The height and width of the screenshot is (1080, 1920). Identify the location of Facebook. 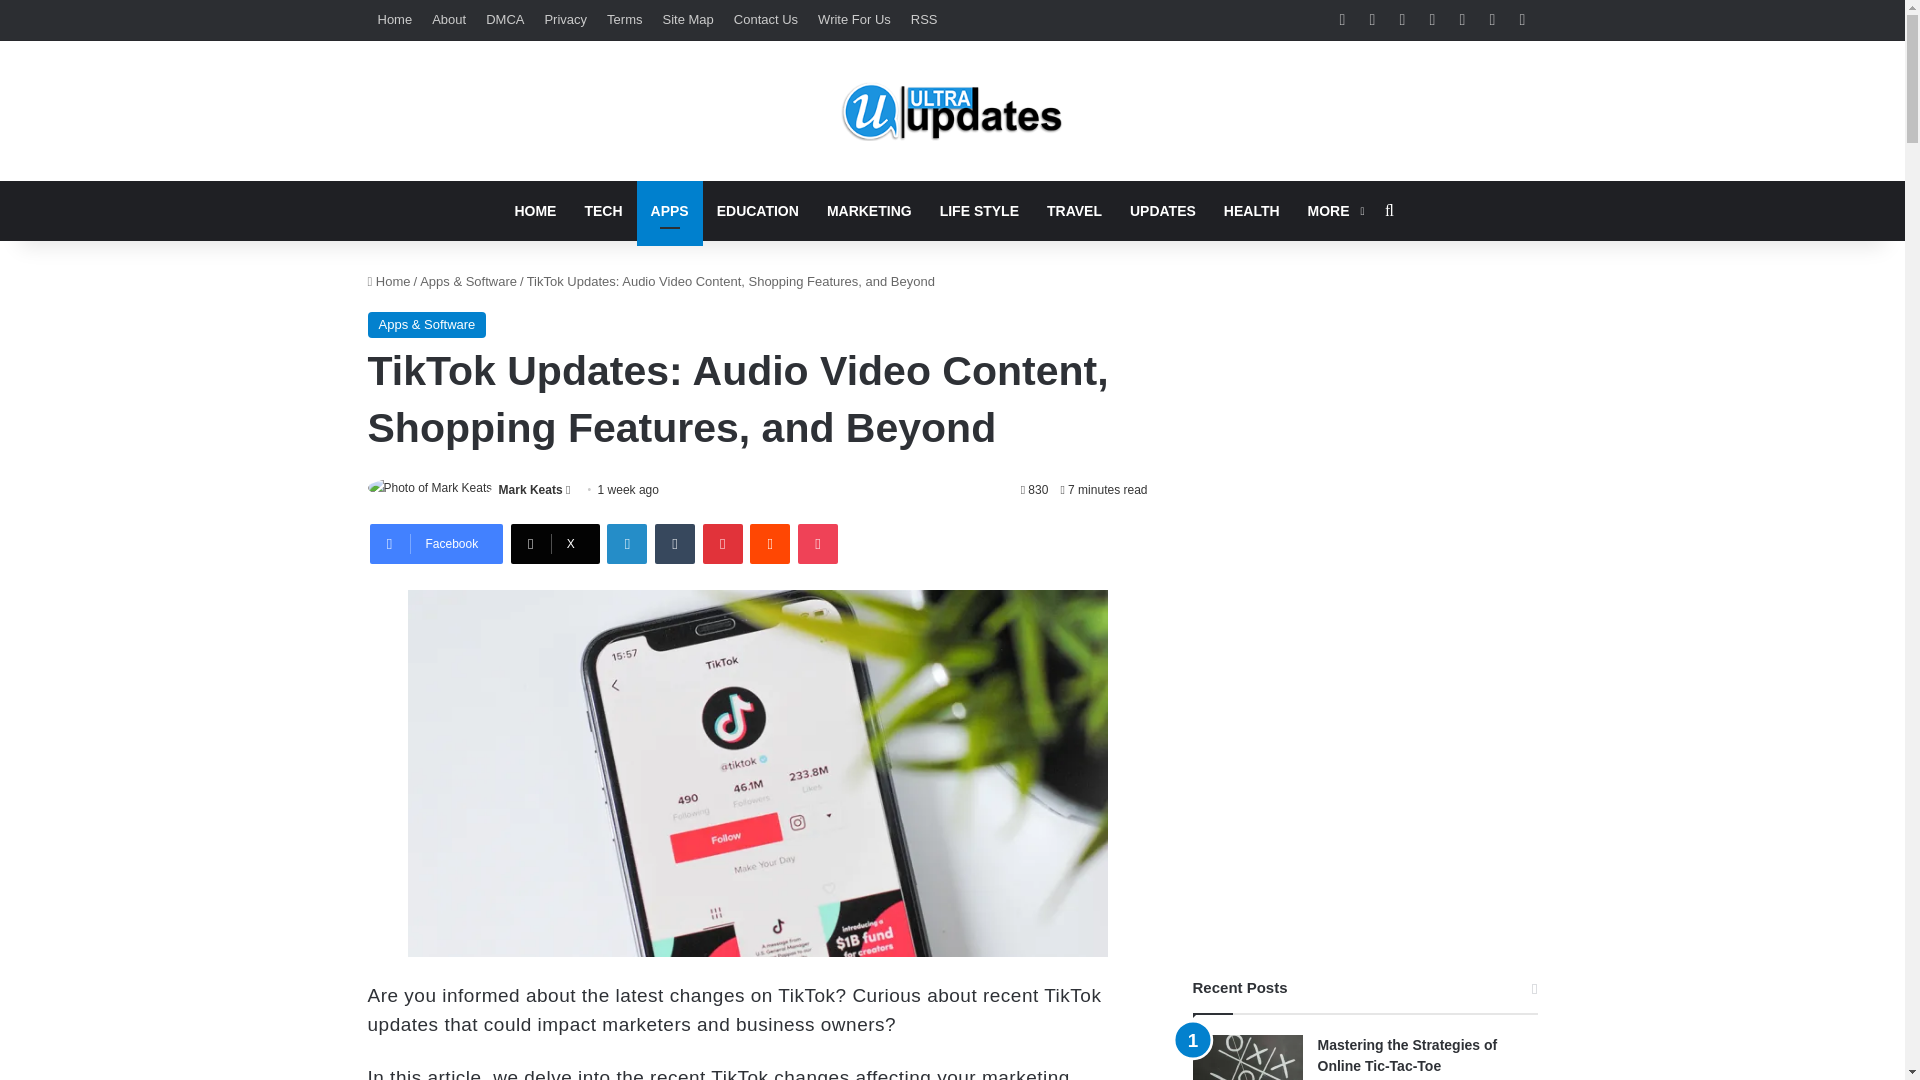
(436, 543).